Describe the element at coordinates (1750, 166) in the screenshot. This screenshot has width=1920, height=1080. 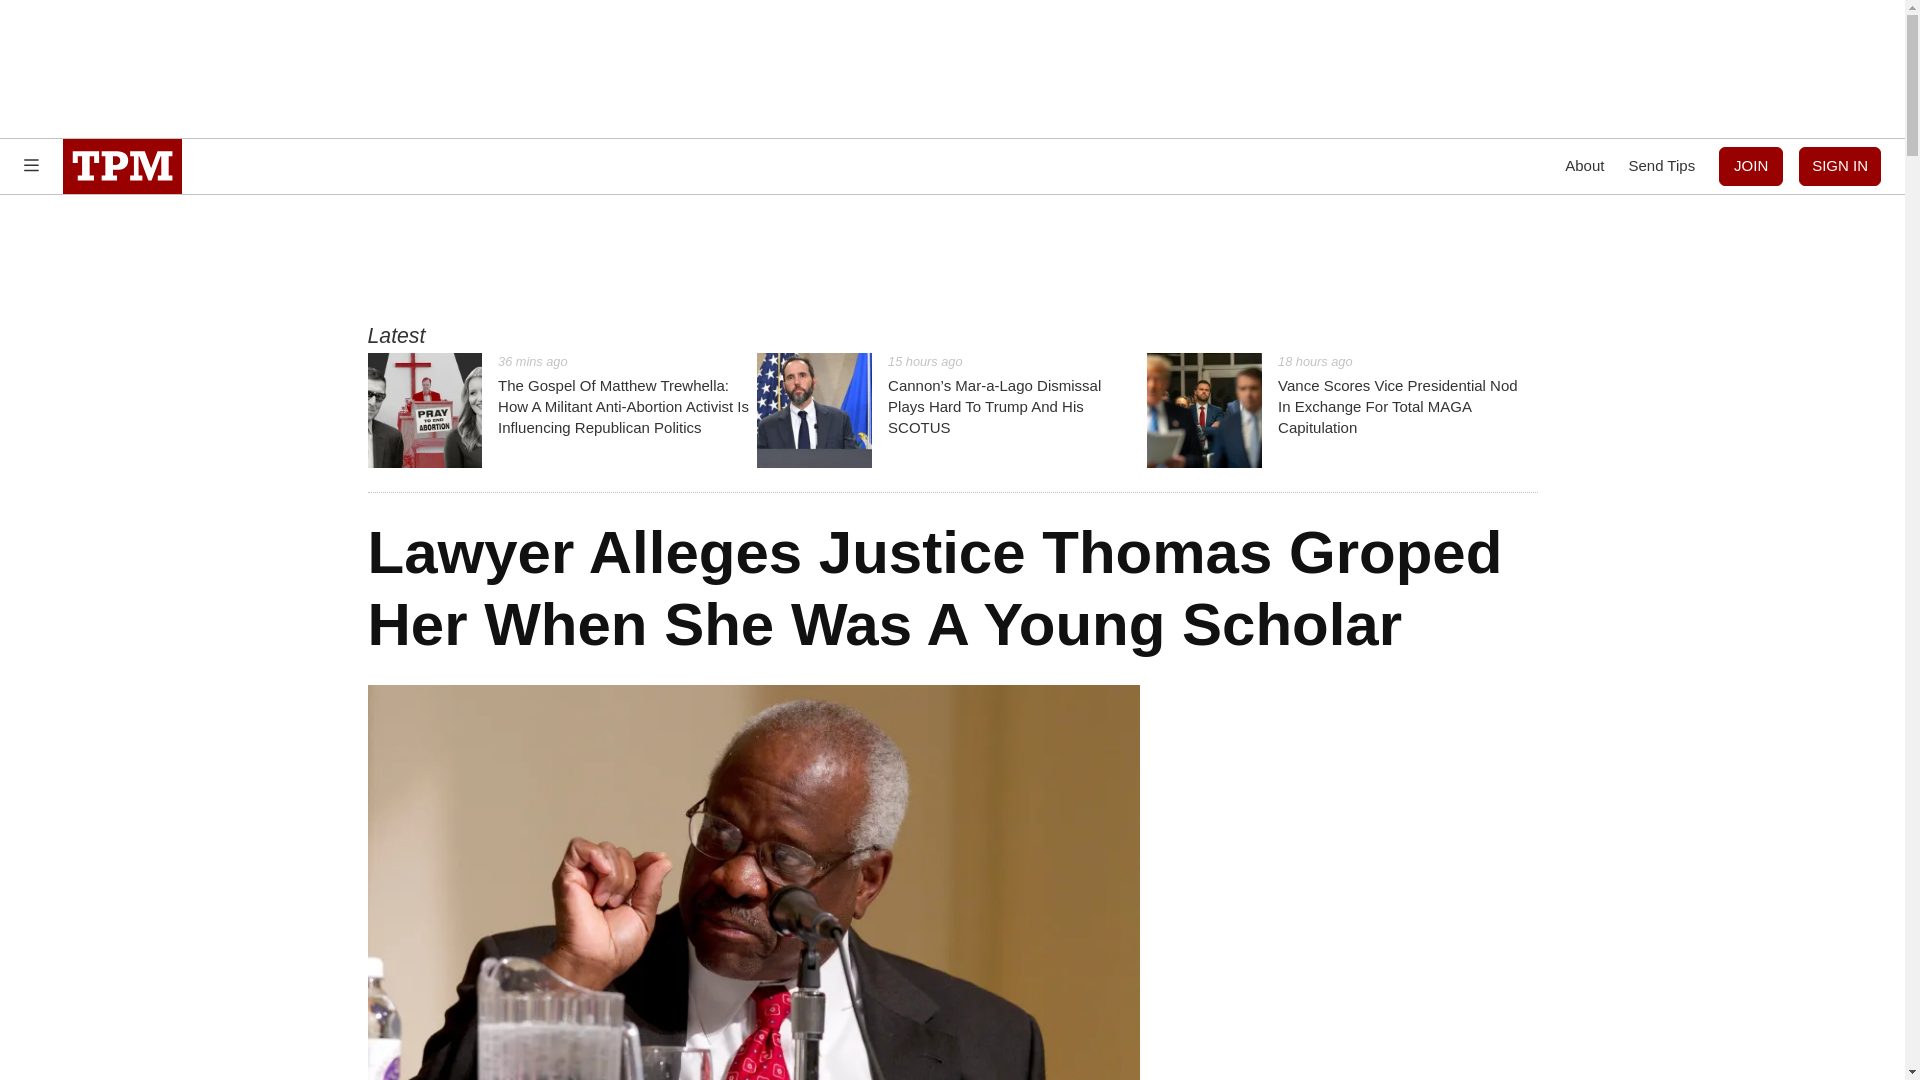
I see `JOIN` at that location.